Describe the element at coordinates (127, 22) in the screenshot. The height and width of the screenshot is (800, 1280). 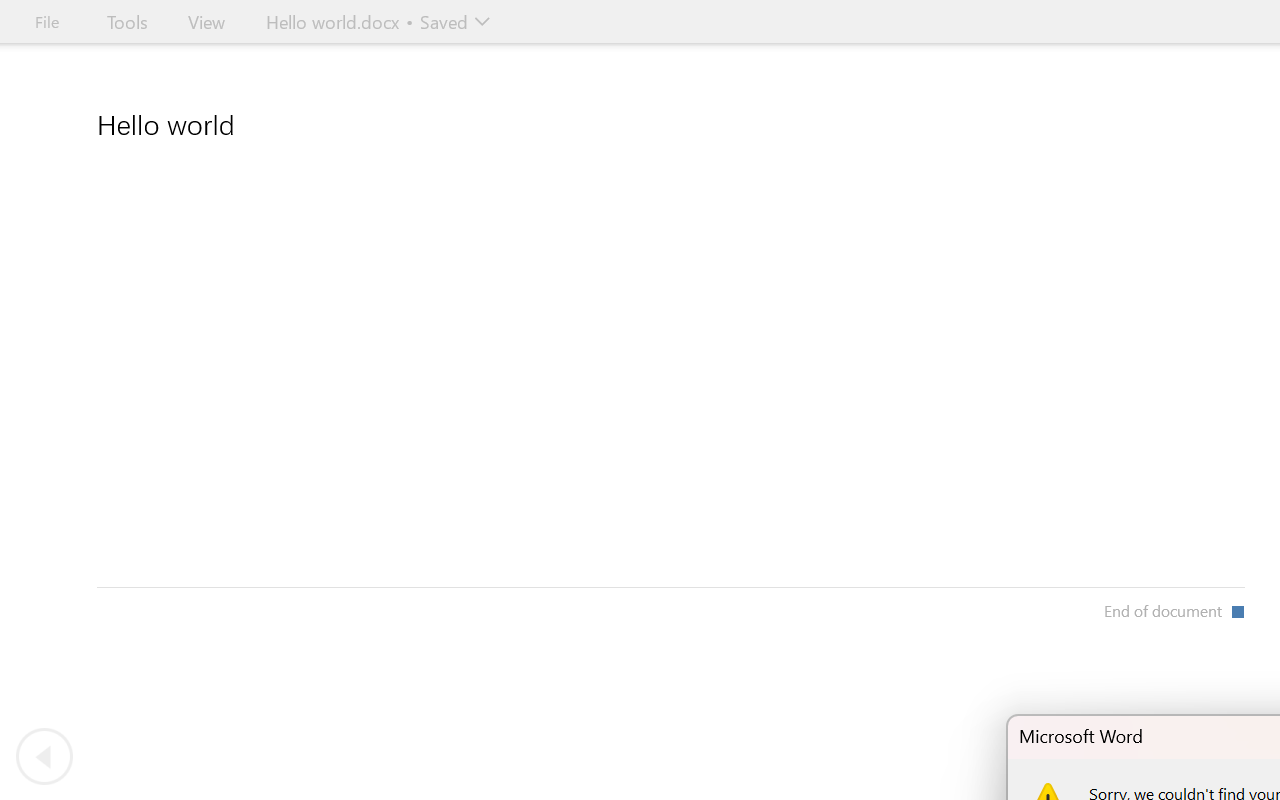
I see `Tools` at that location.